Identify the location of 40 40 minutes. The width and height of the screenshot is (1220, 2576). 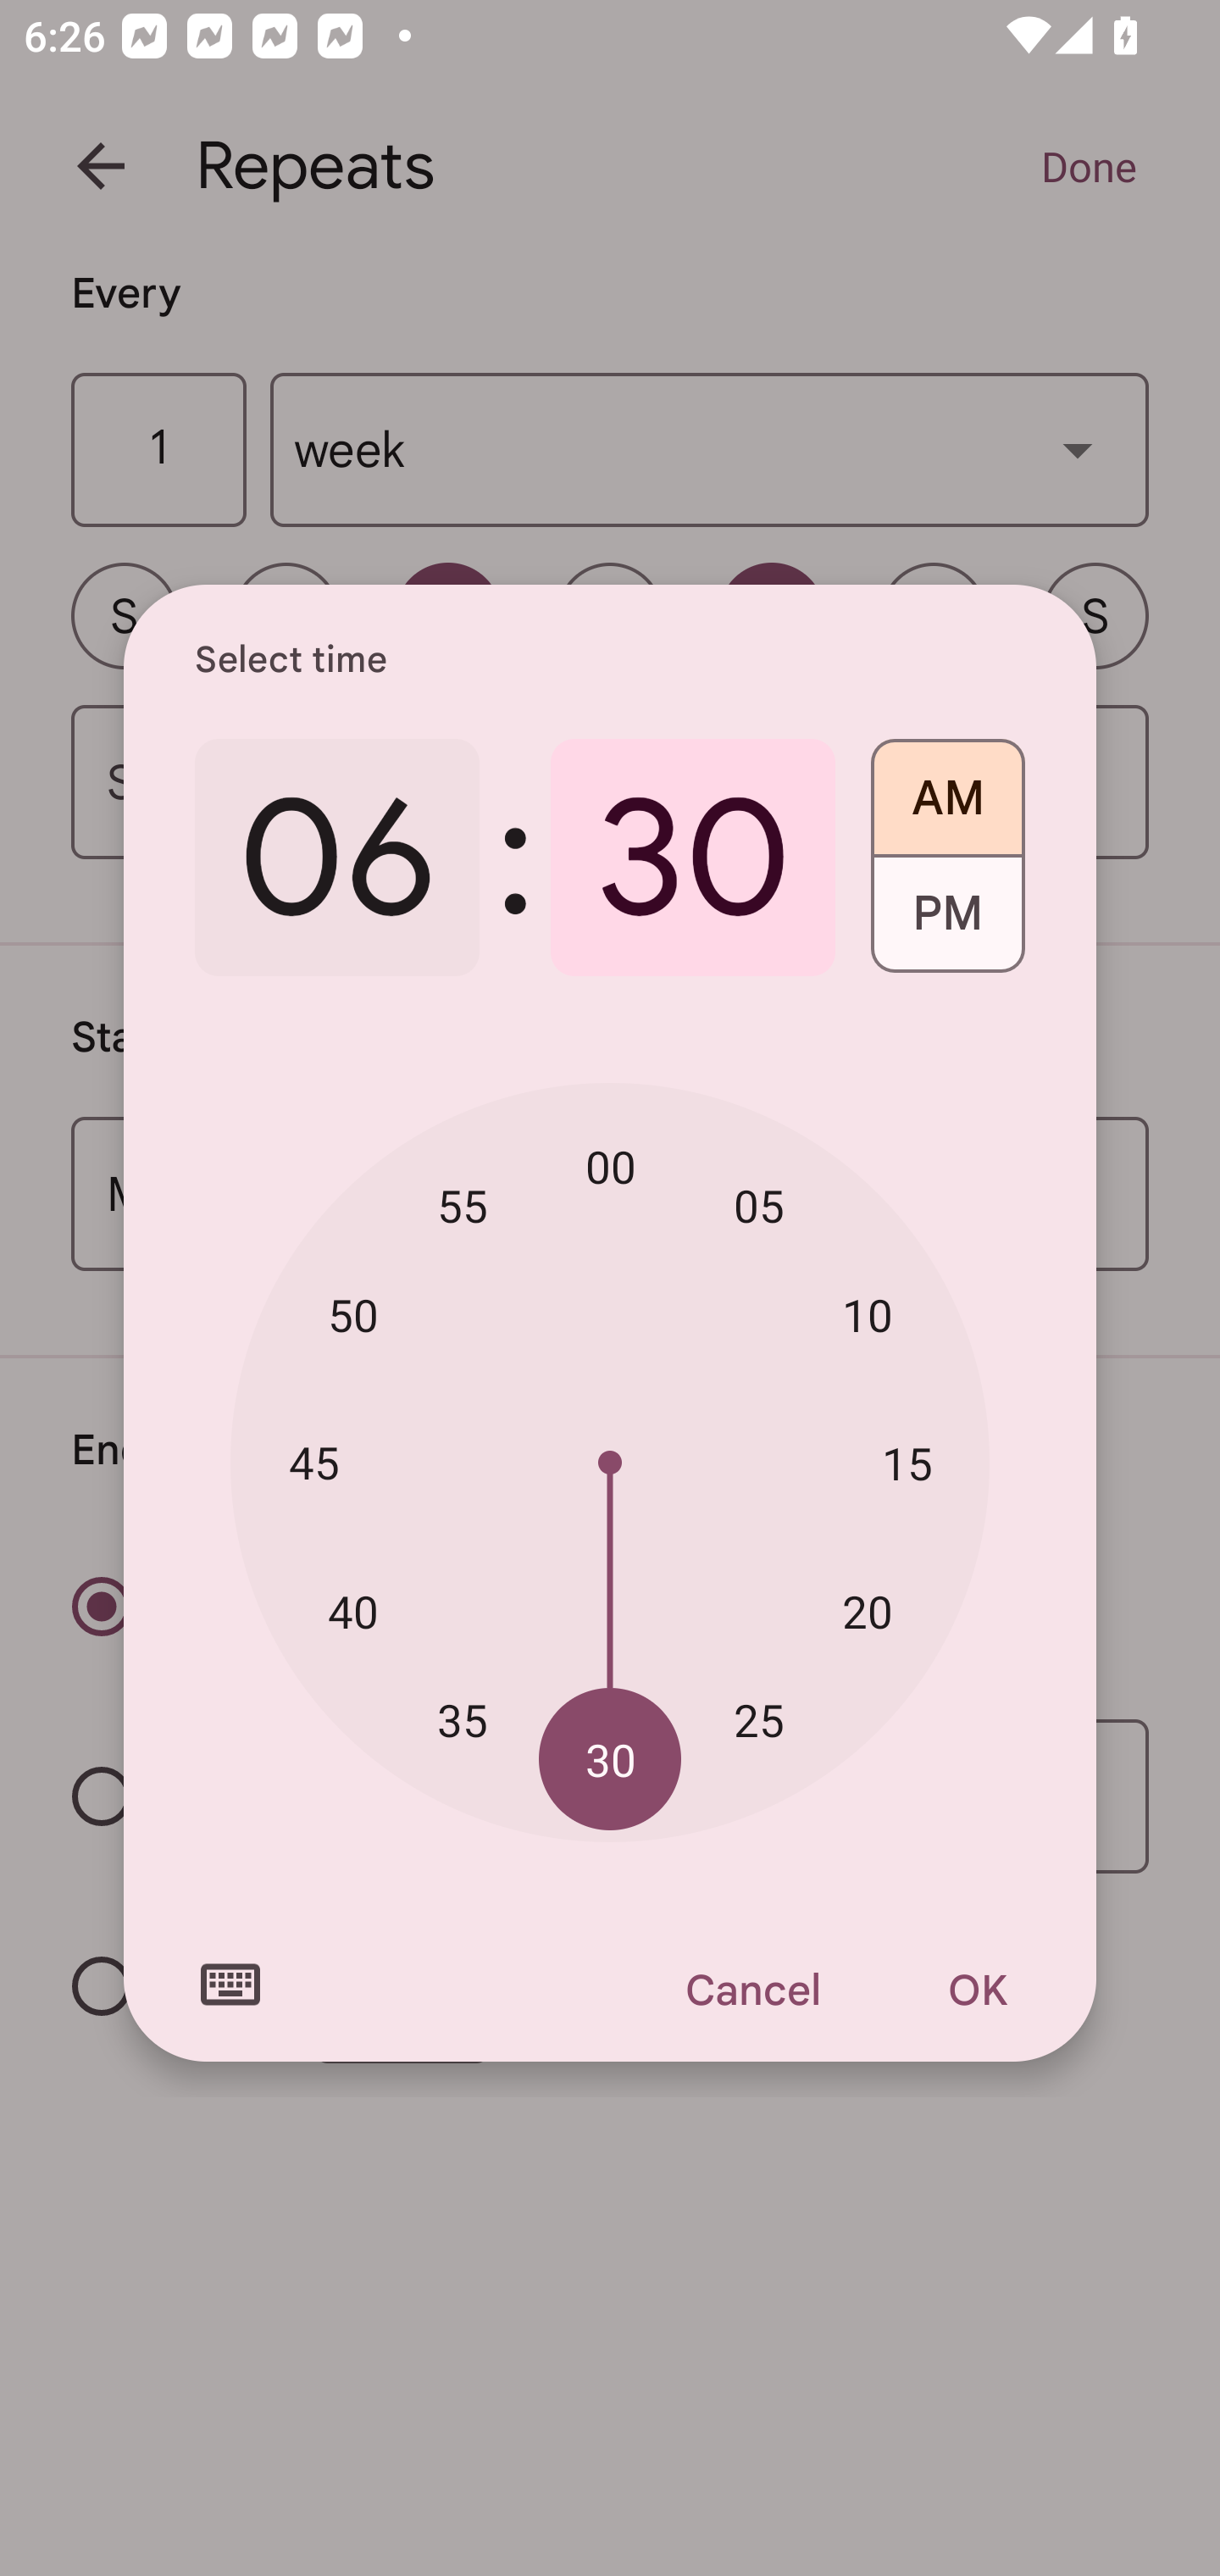
(352, 1611).